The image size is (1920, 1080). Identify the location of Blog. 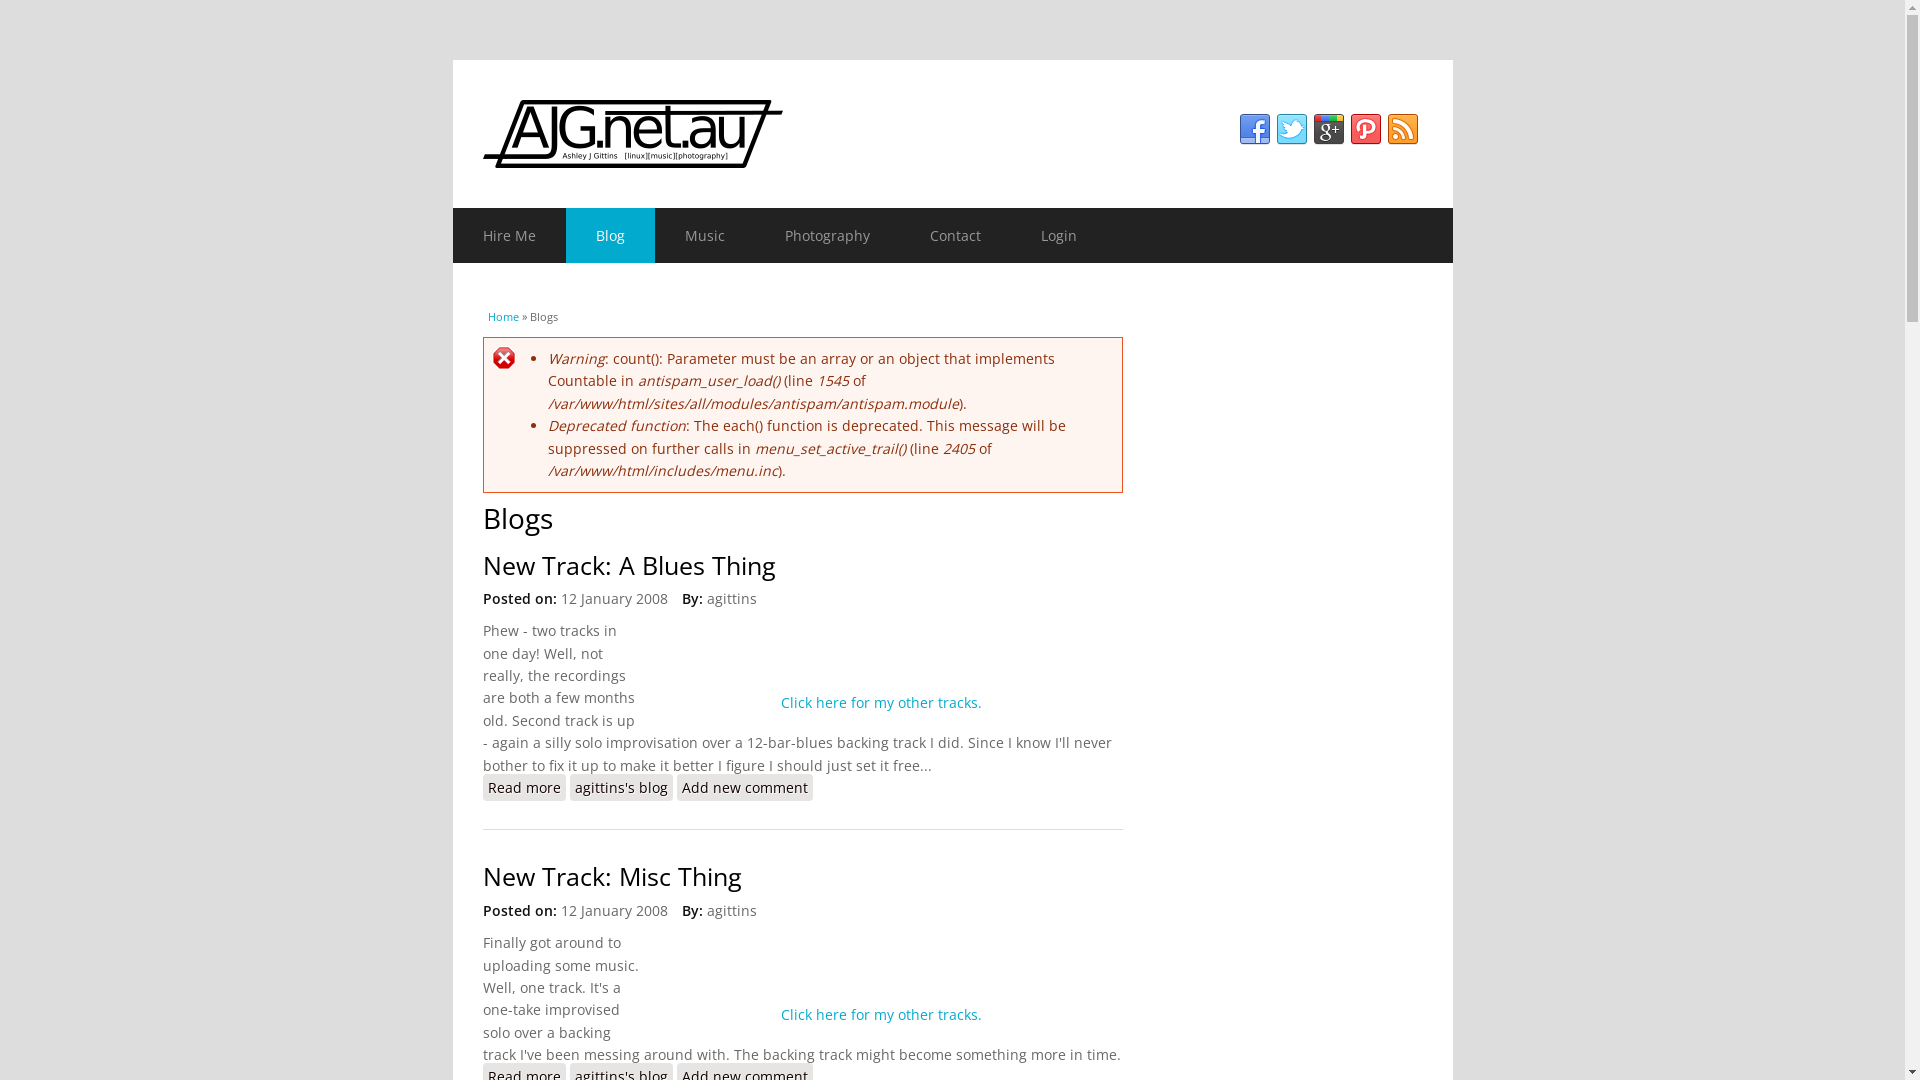
(610, 236).